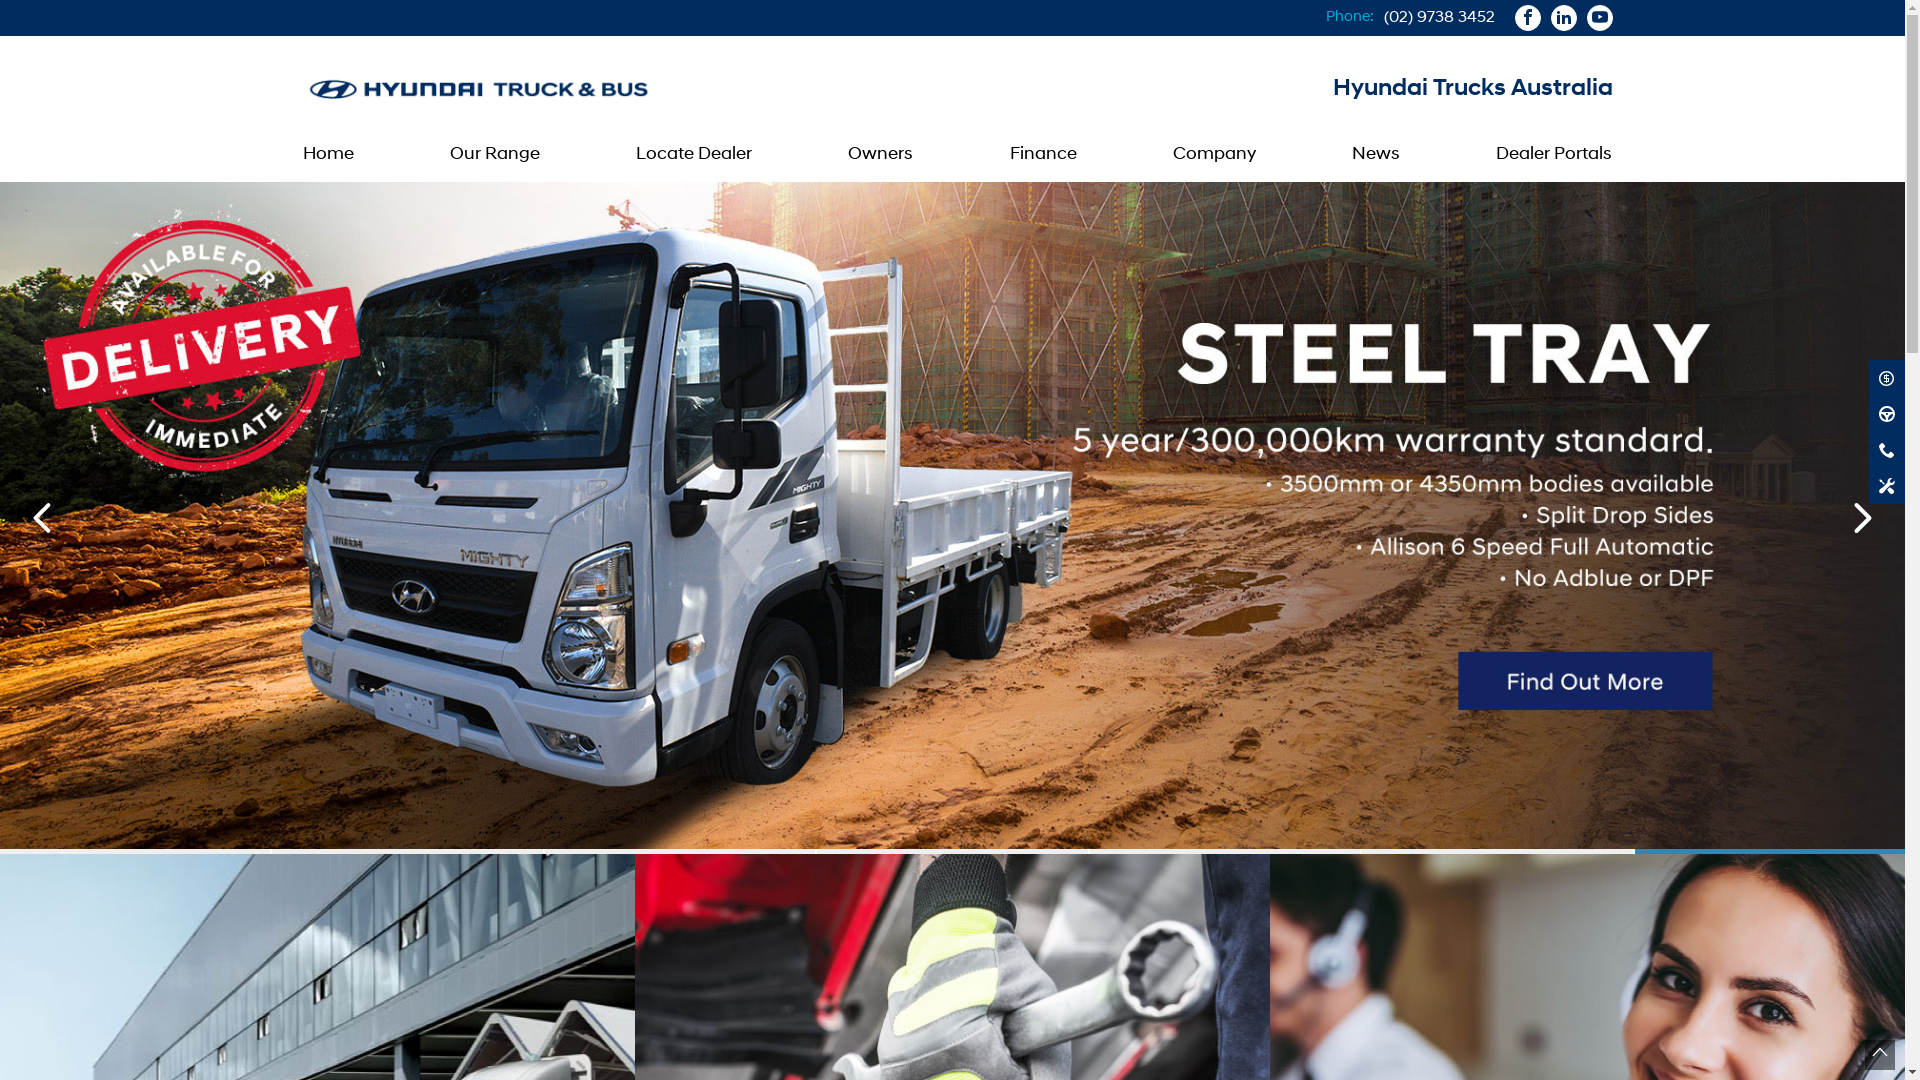 The image size is (1920, 1080). What do you see at coordinates (1376, 155) in the screenshot?
I see `News` at bounding box center [1376, 155].